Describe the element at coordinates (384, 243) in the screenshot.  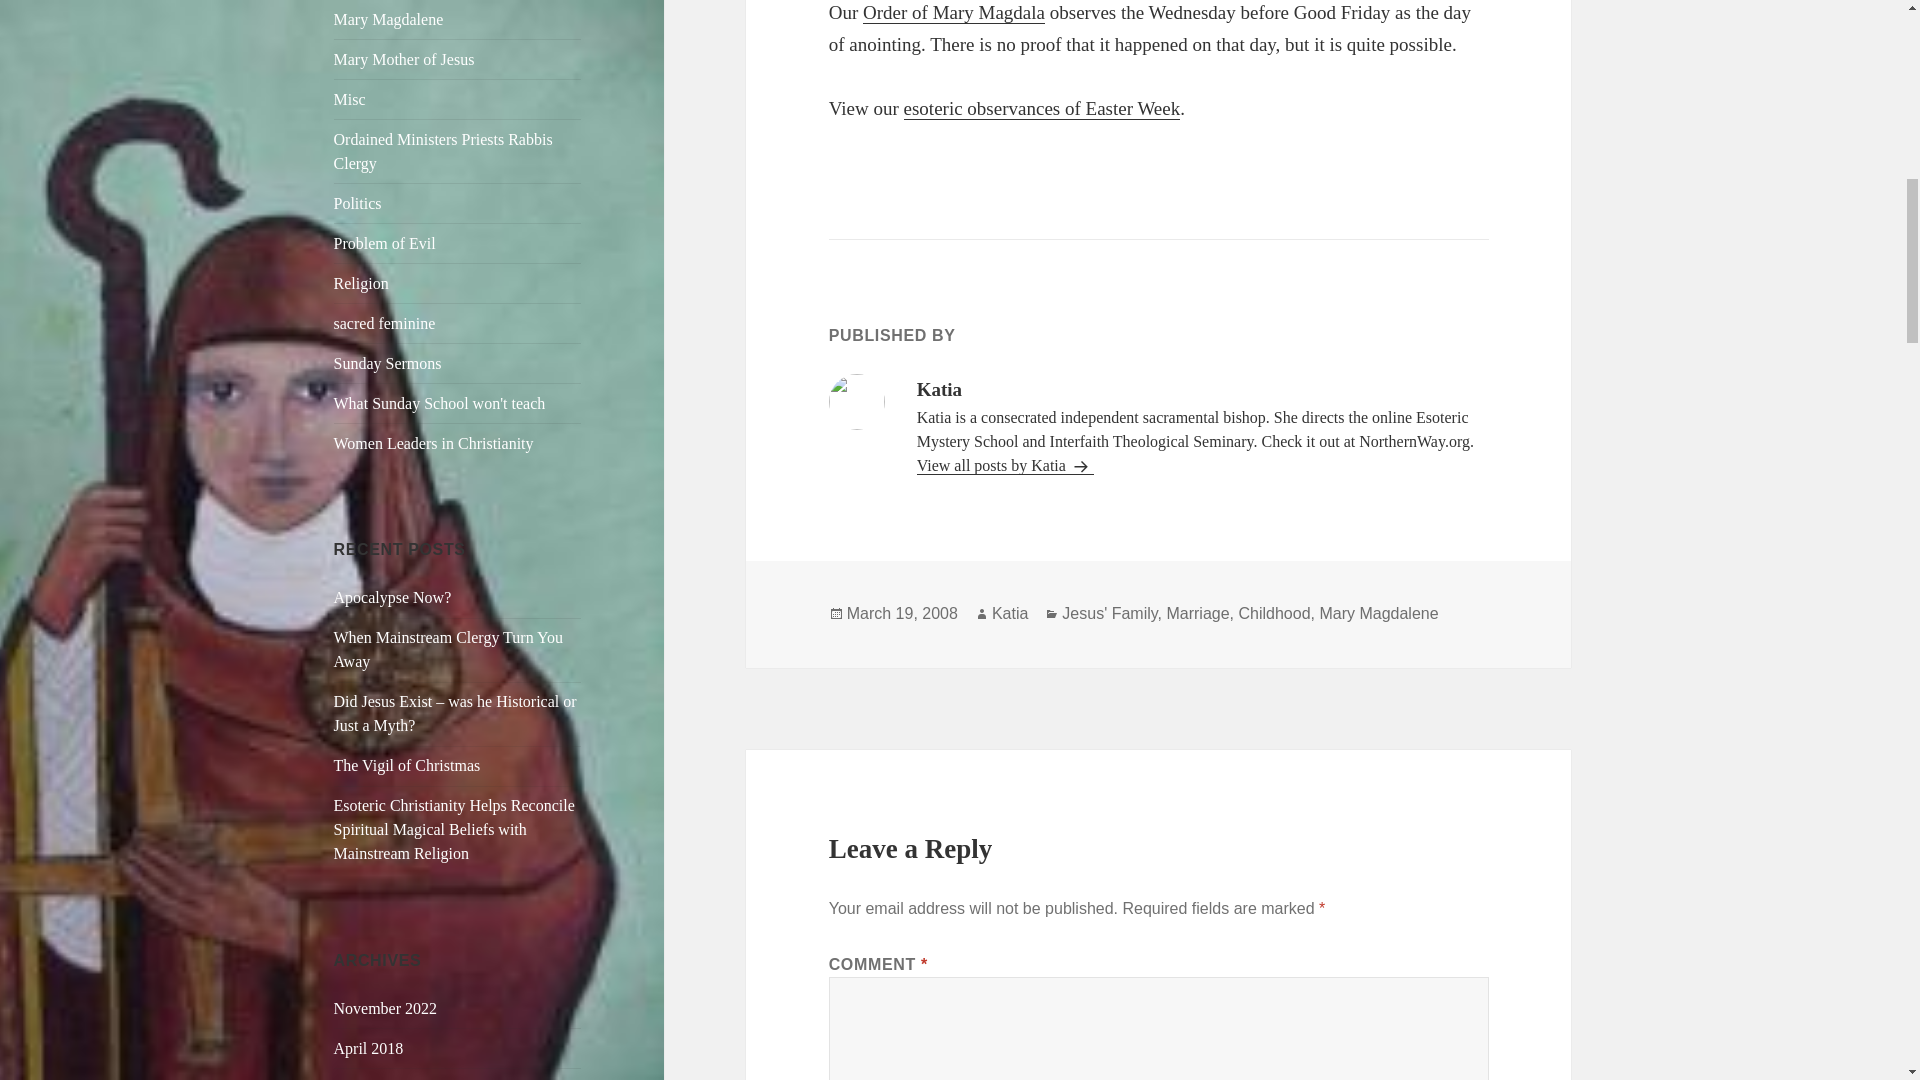
I see `Problem of Evil` at that location.